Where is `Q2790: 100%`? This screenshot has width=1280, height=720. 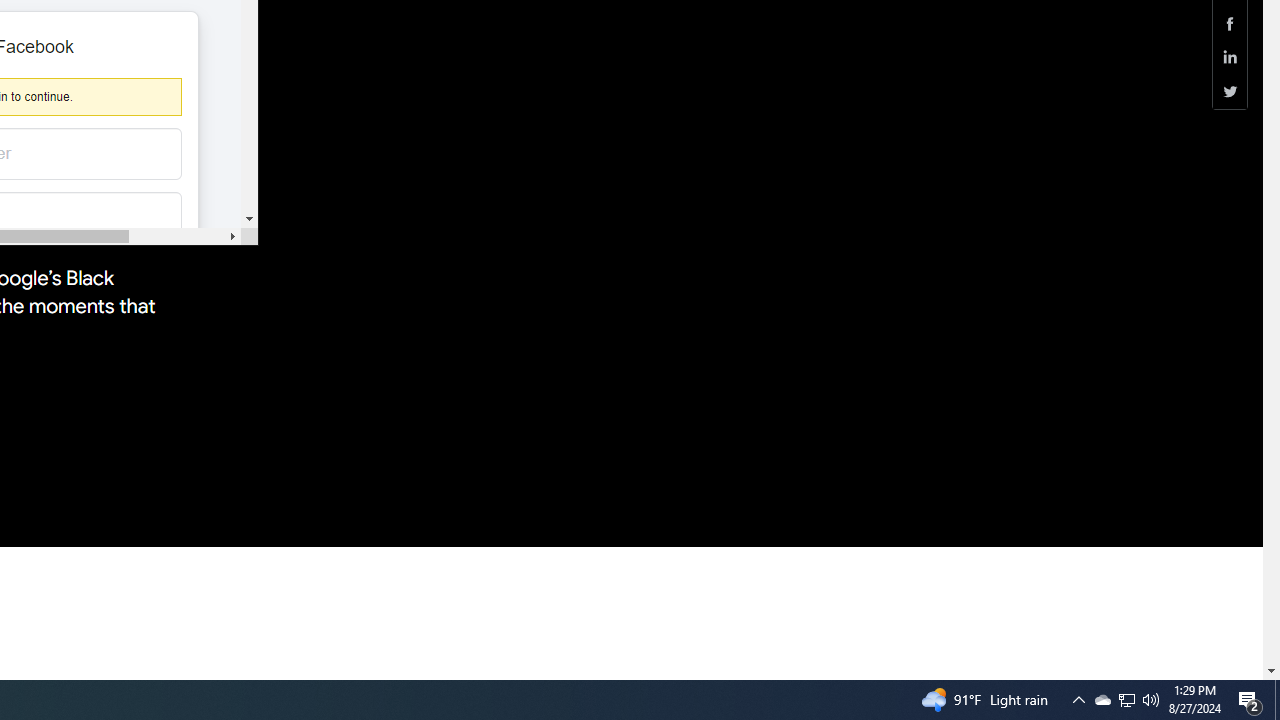
Q2790: 100% is located at coordinates (1126, 700).